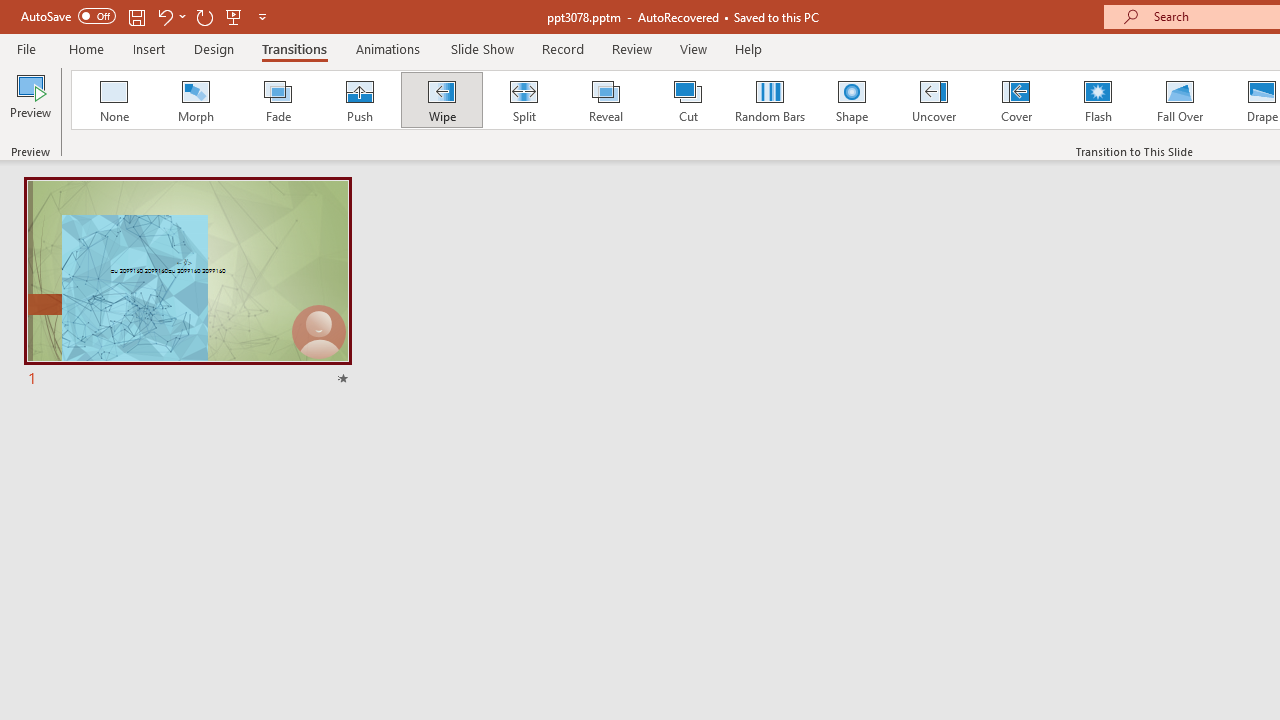  Describe the element at coordinates (113, 100) in the screenshot. I see `None` at that location.